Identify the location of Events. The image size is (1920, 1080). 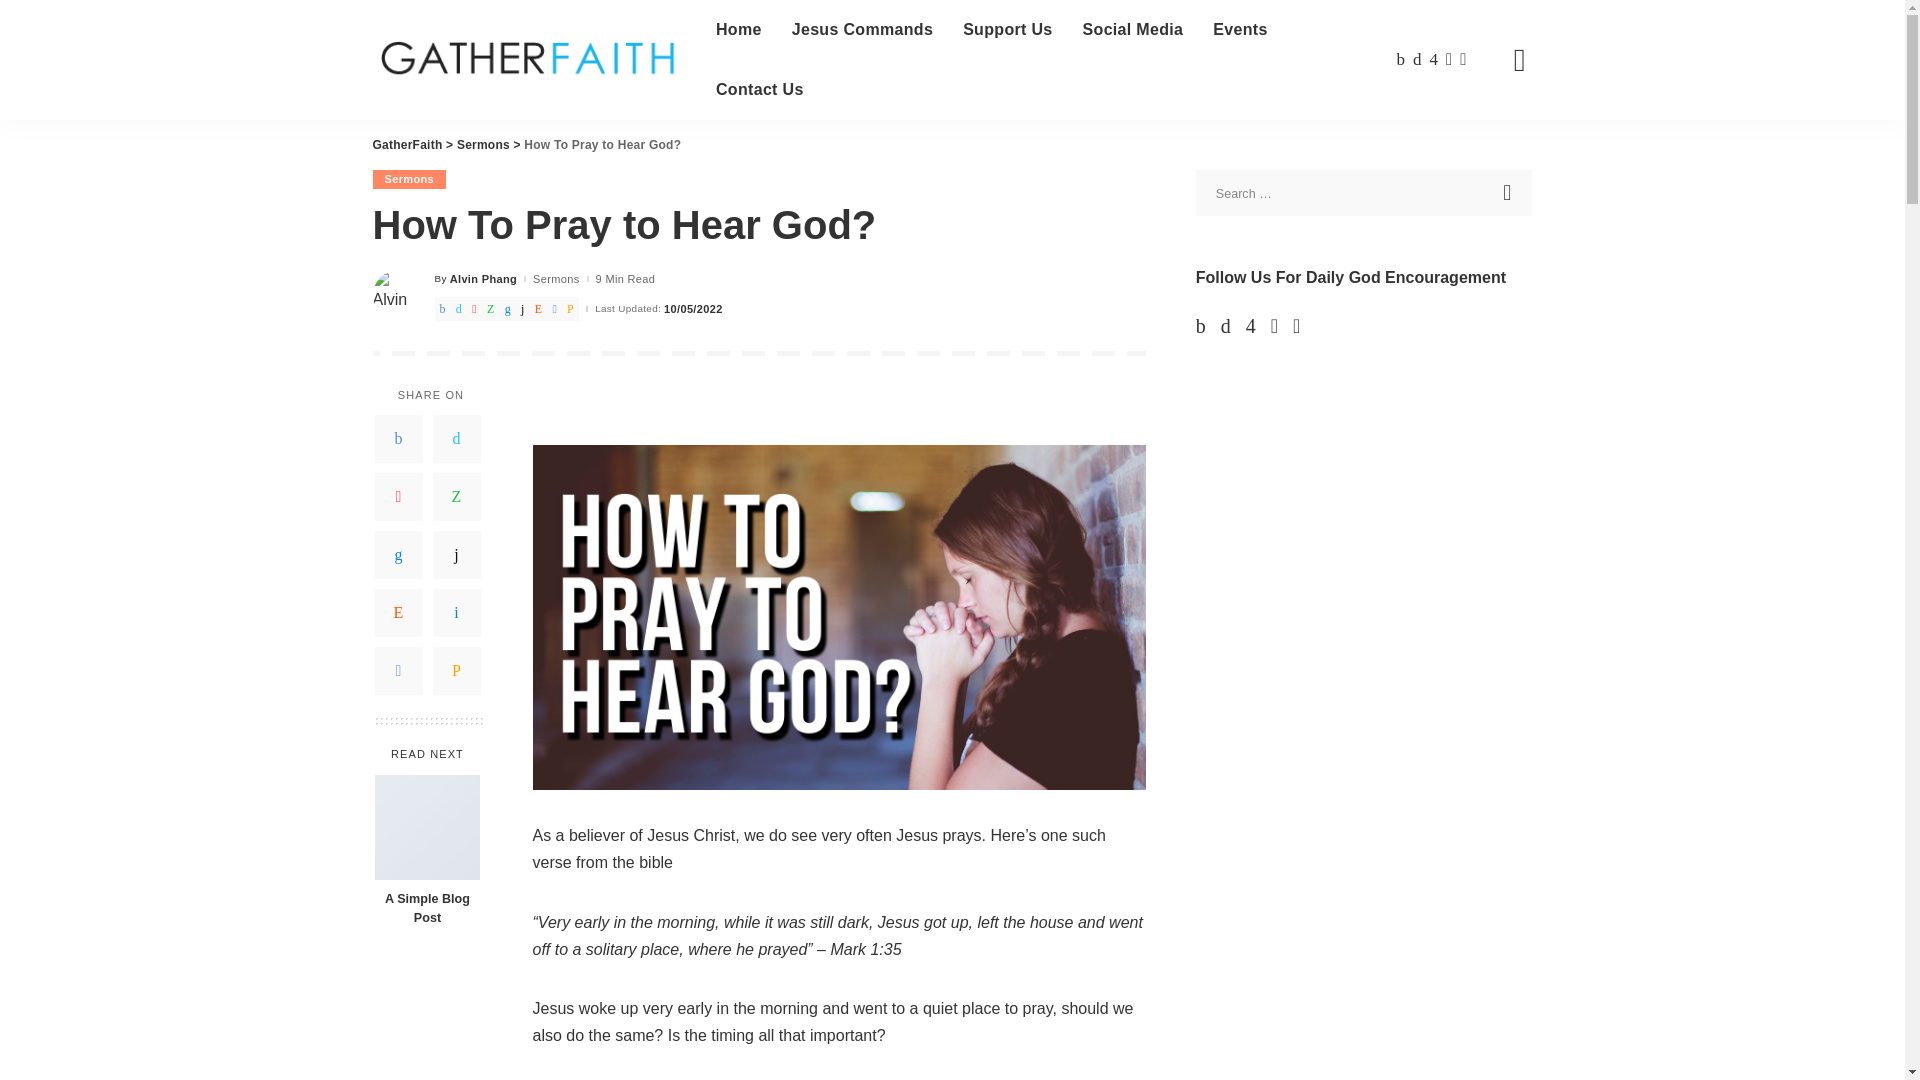
(1240, 30).